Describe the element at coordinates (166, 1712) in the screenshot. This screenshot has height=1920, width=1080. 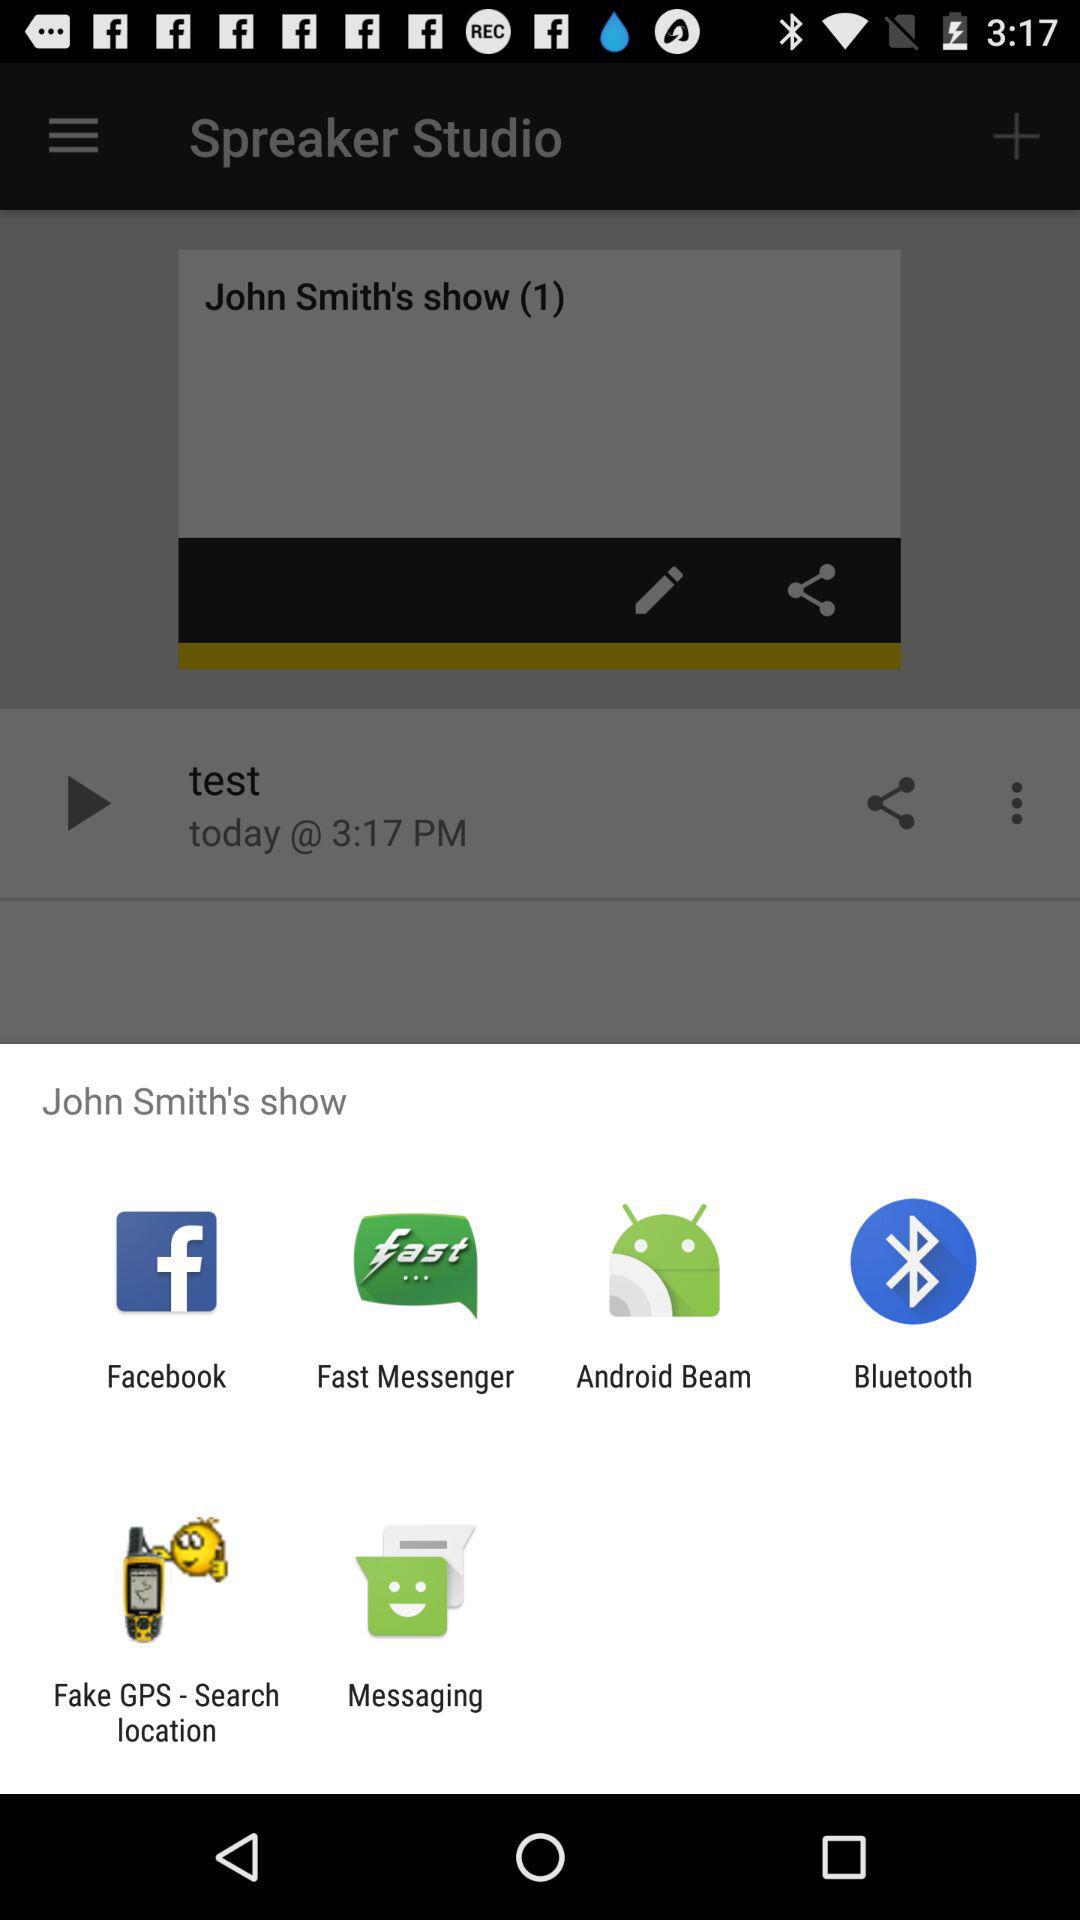
I see `select fake gps search item` at that location.